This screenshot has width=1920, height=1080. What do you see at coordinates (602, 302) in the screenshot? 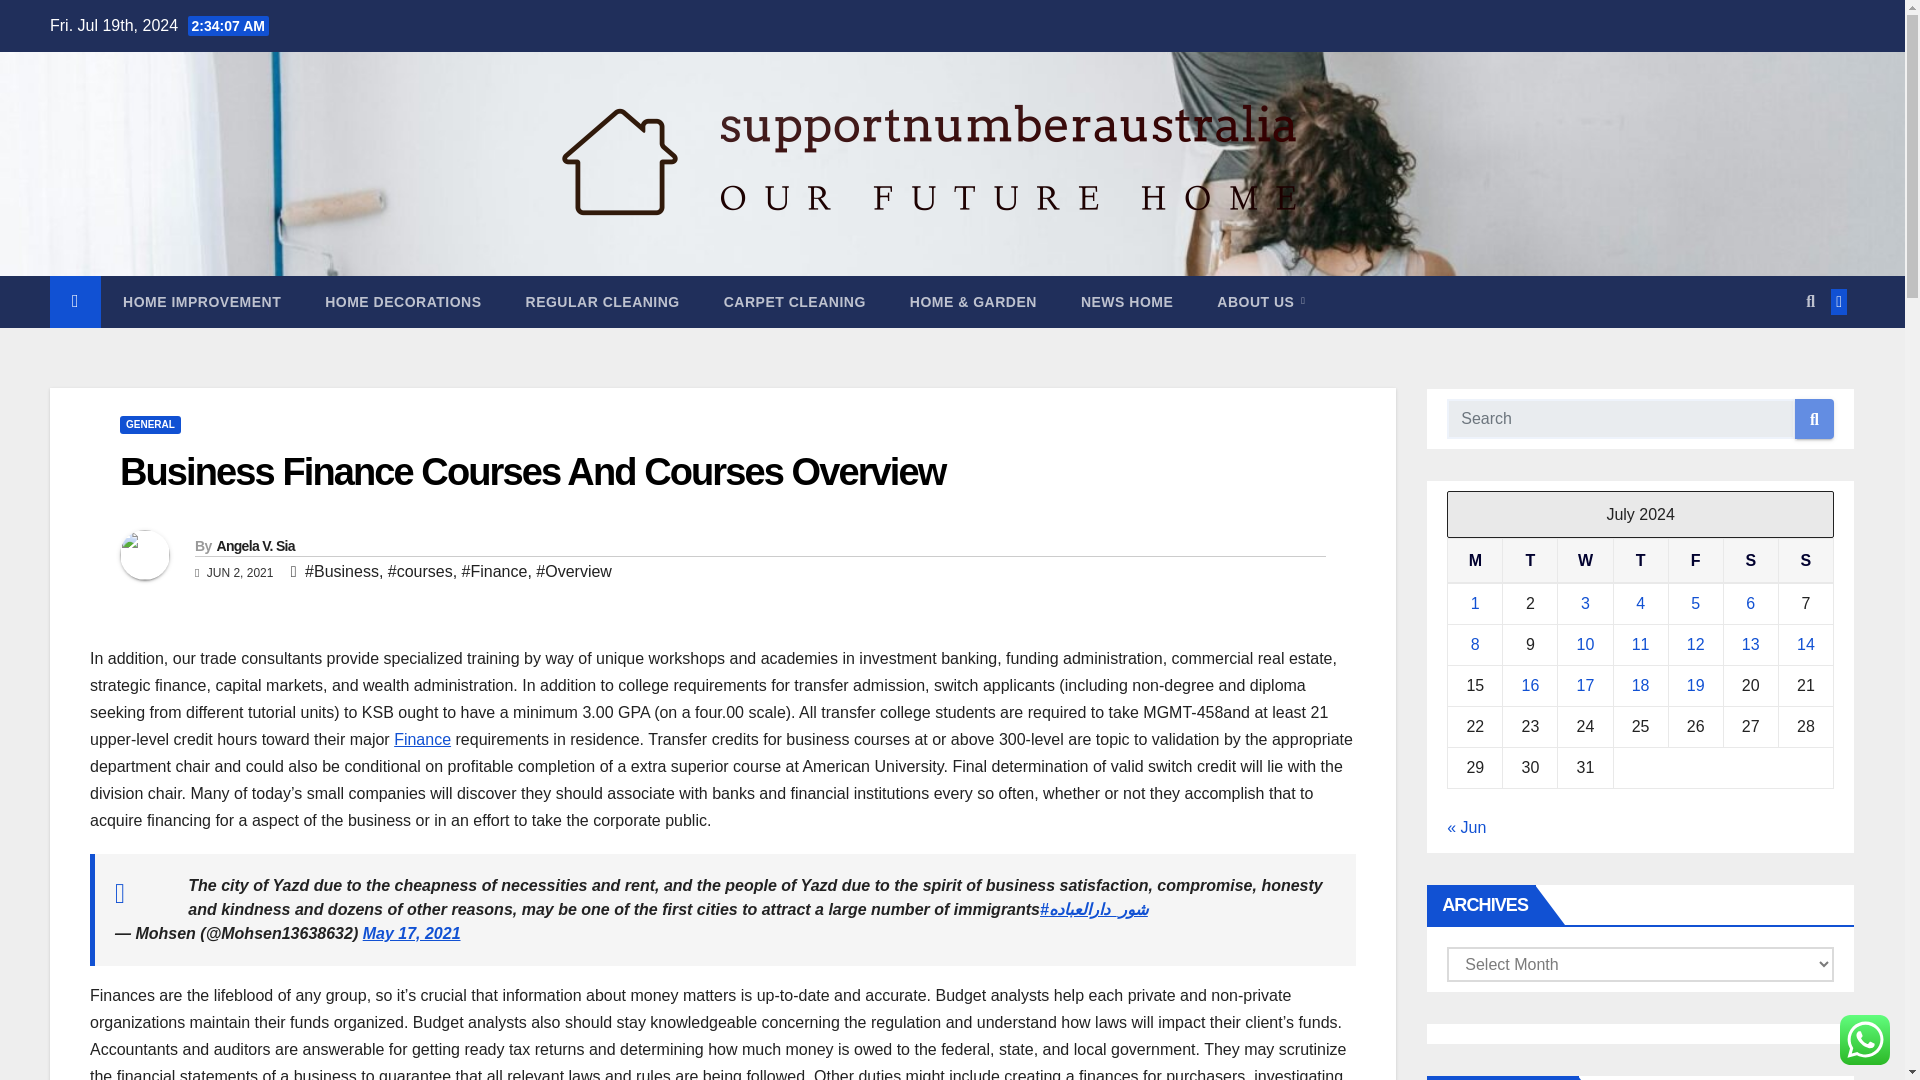
I see `Regular Cleaning` at bounding box center [602, 302].